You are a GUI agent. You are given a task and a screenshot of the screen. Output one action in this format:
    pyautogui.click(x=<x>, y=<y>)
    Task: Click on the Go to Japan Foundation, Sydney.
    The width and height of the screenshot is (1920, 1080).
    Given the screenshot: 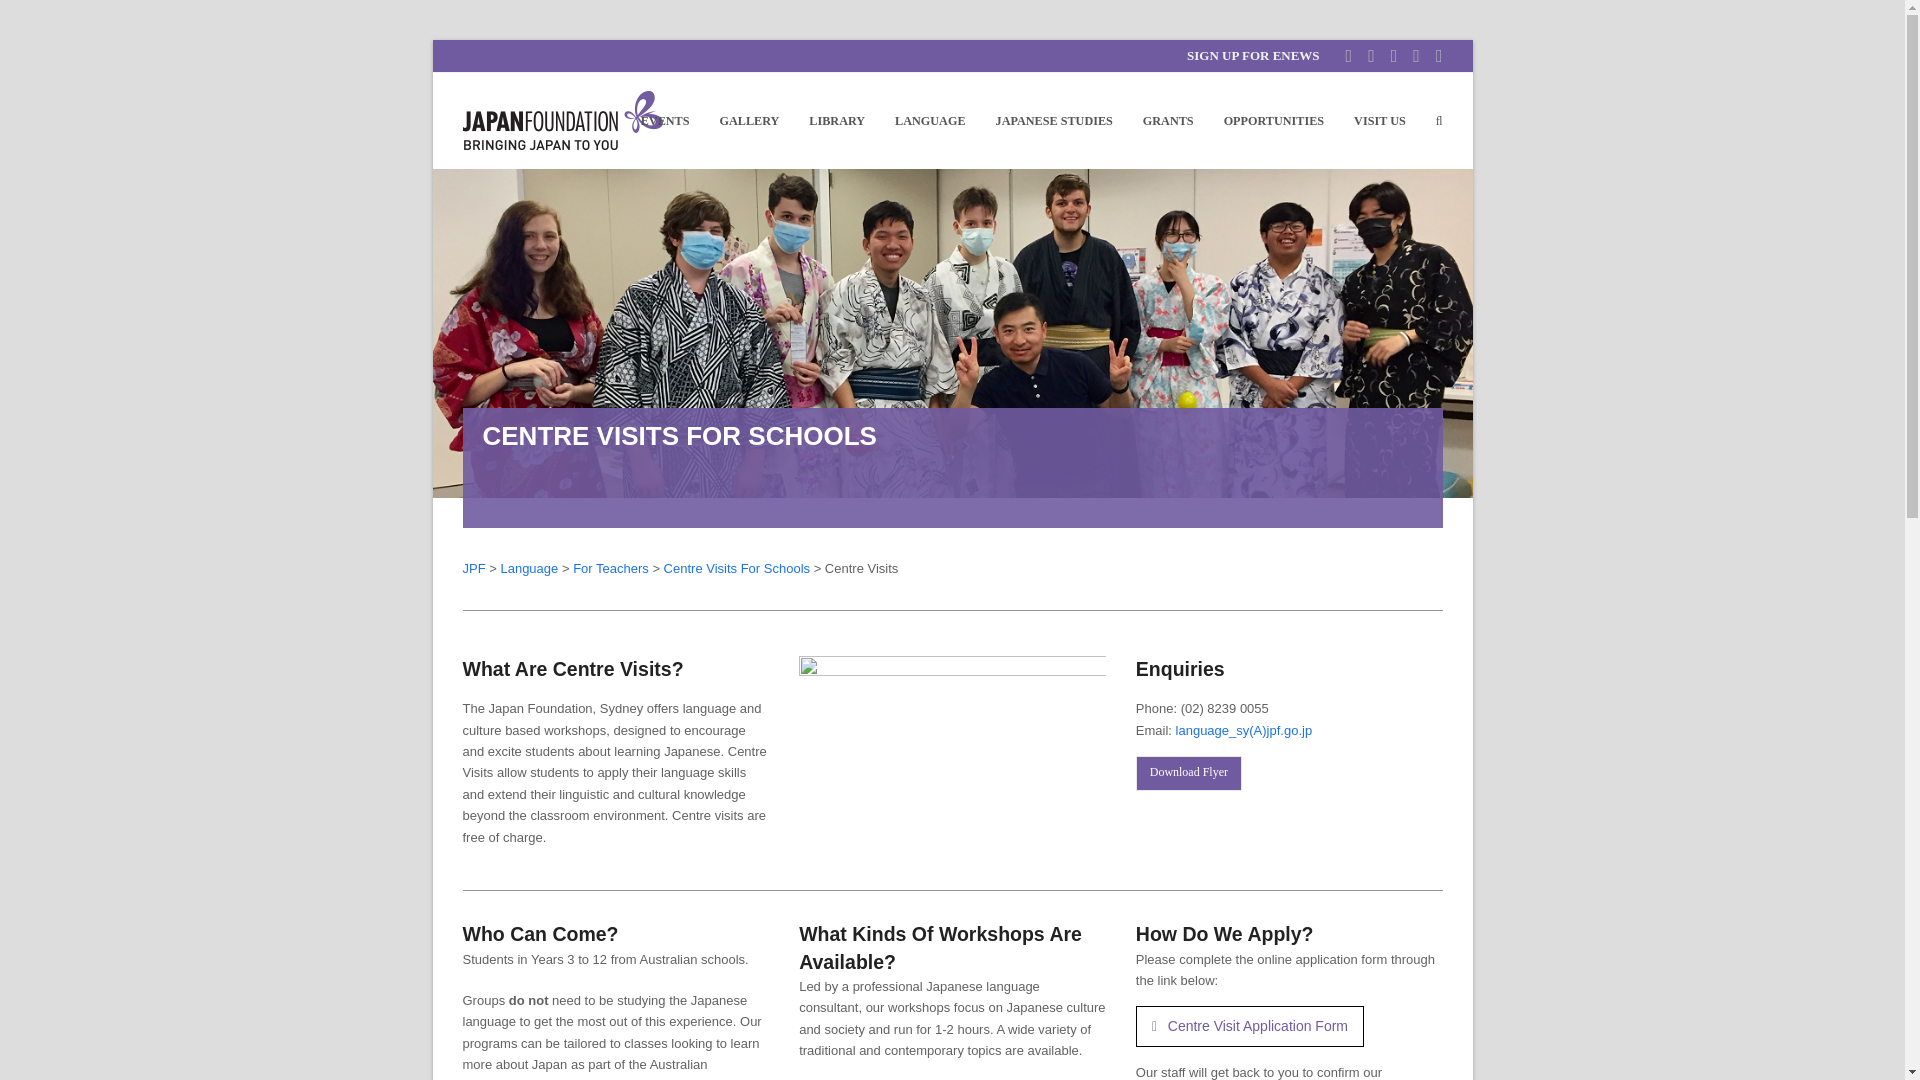 What is the action you would take?
    pyautogui.click(x=474, y=568)
    